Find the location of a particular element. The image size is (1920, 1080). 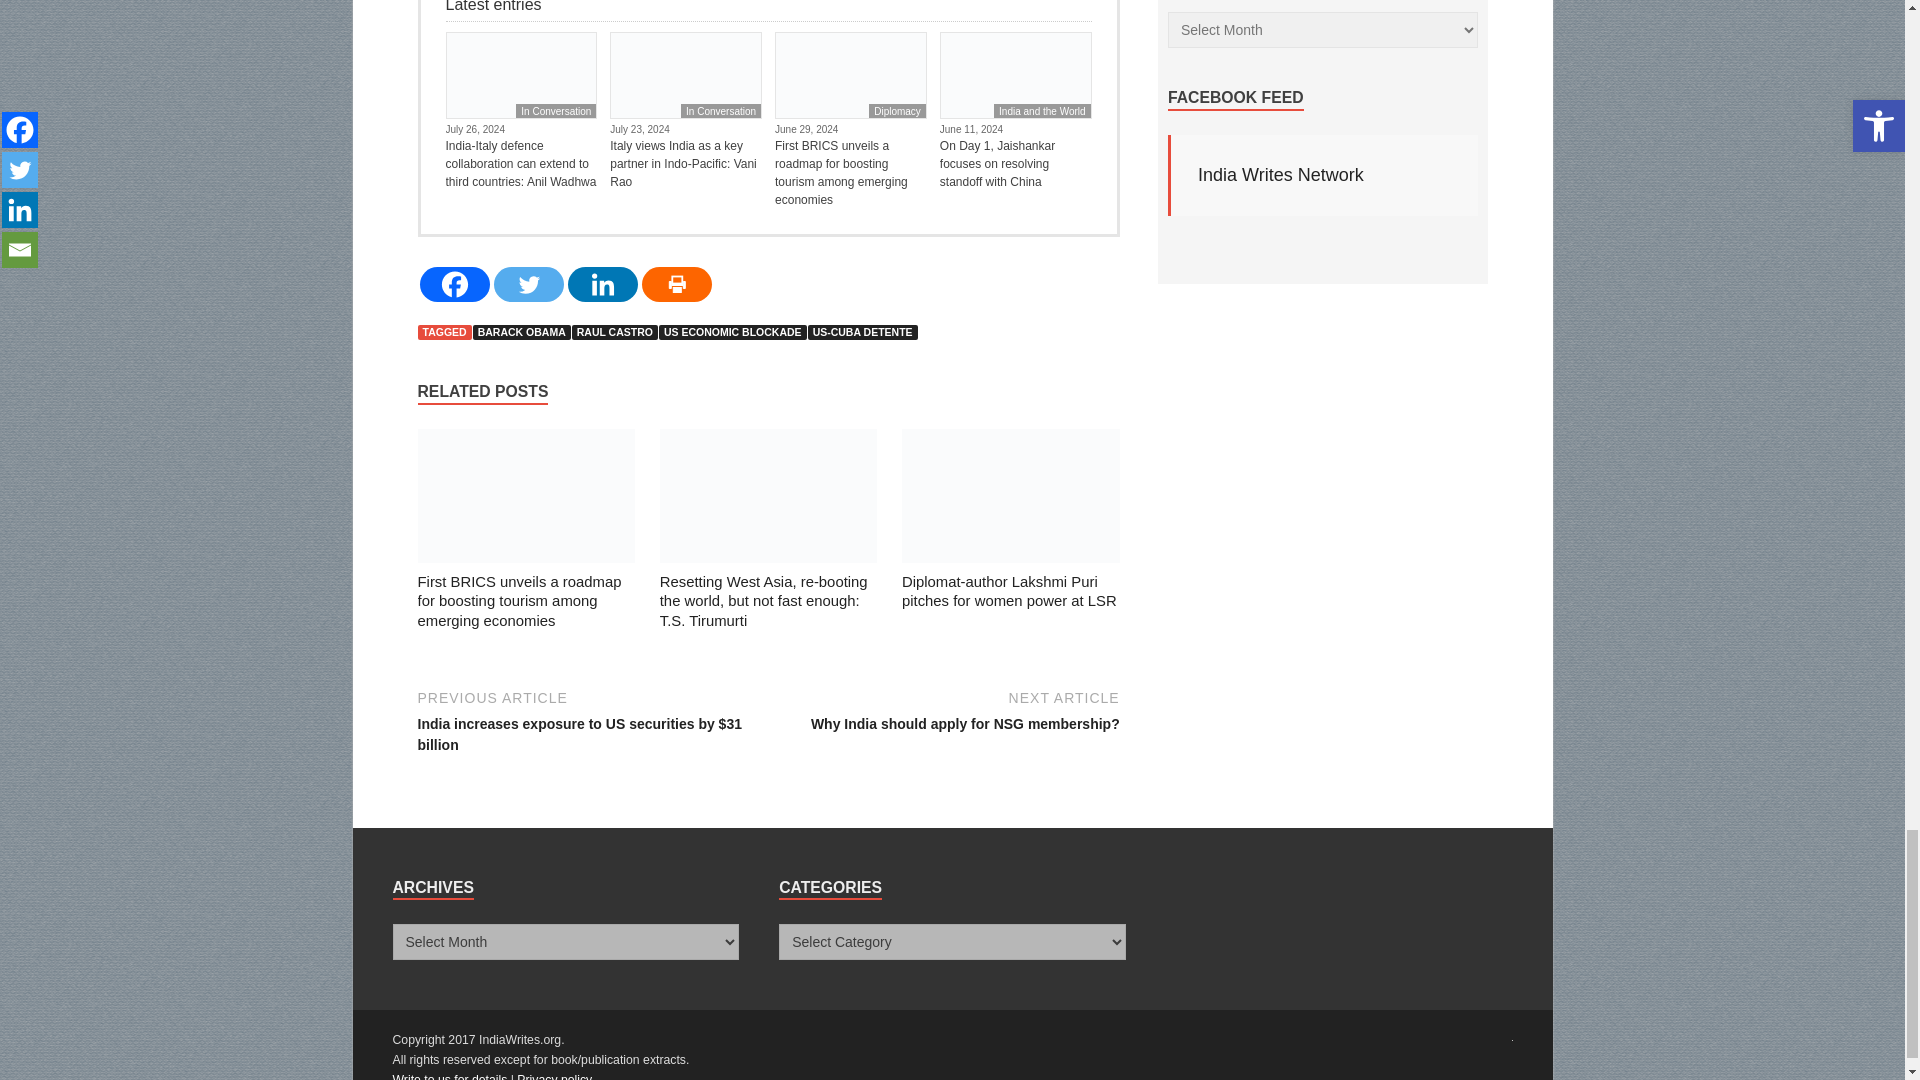

Linkedin is located at coordinates (602, 284).